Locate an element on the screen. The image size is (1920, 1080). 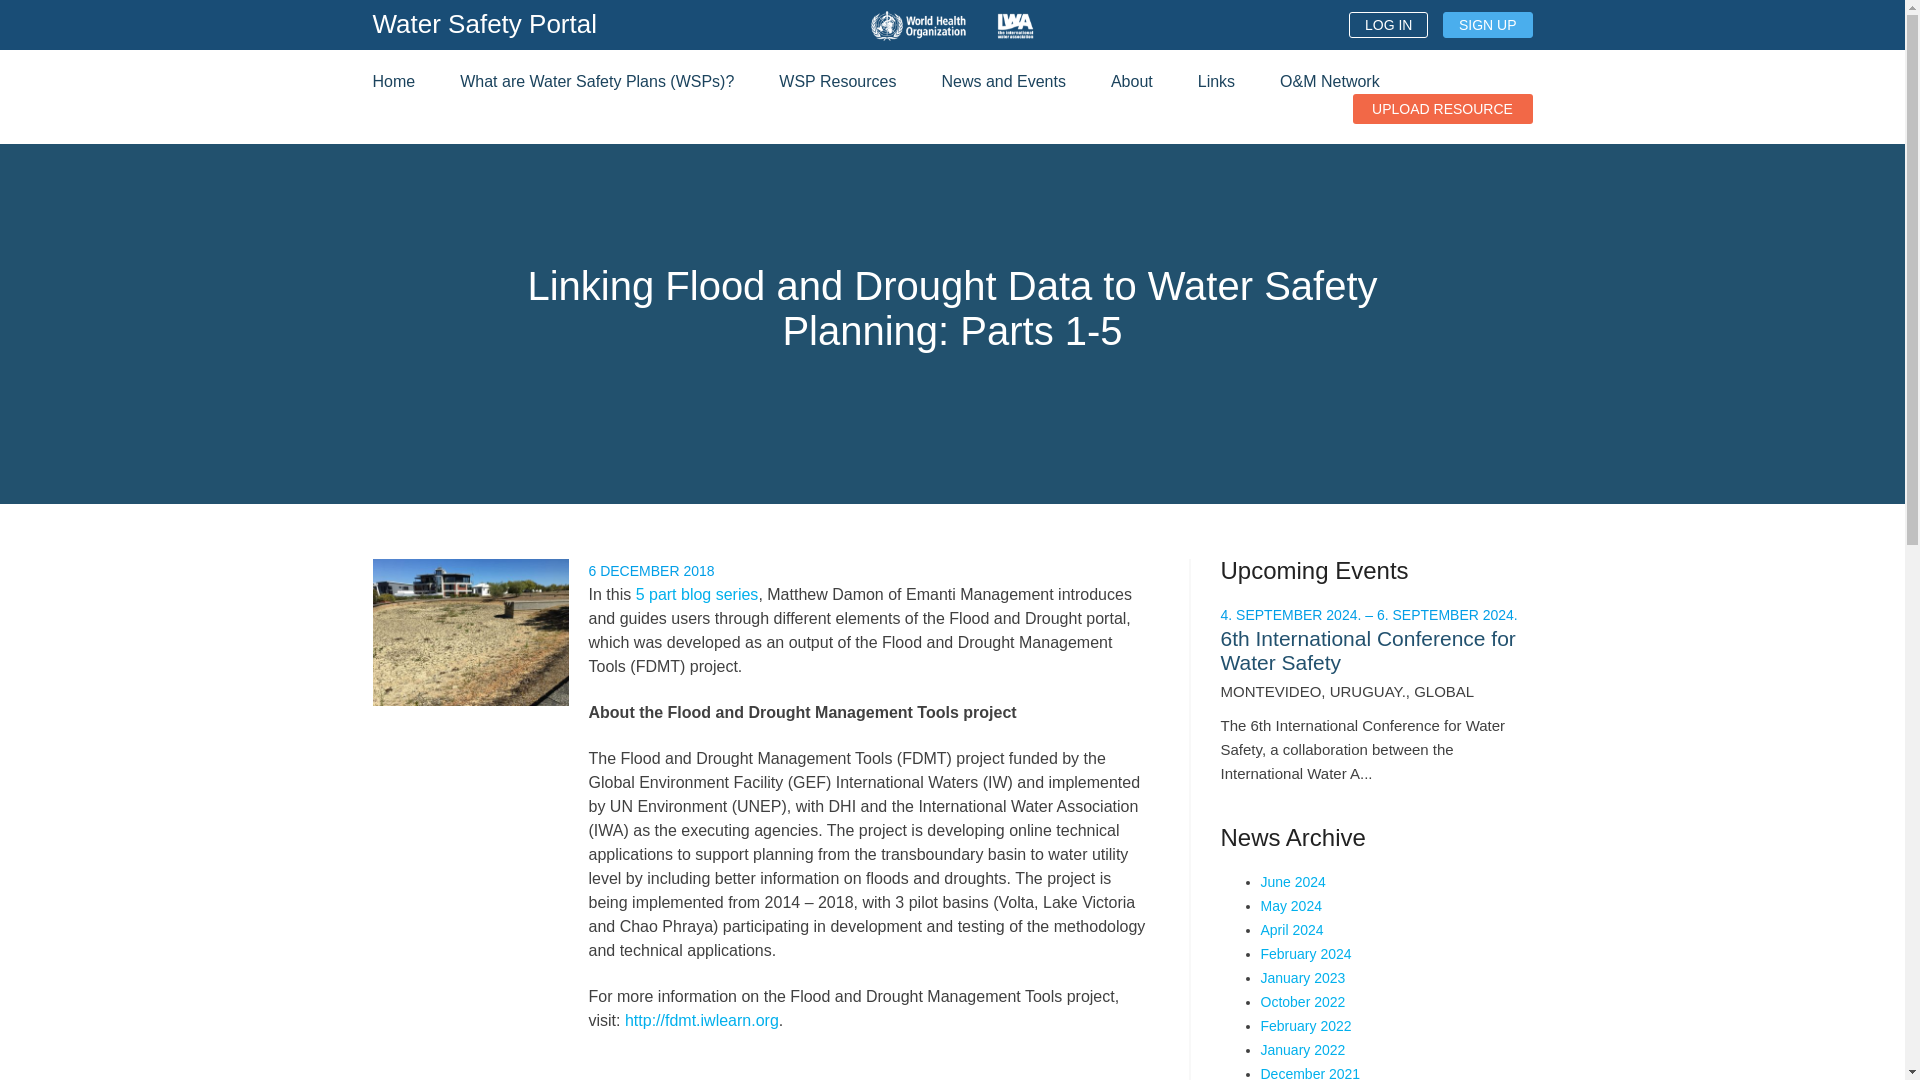
WSP Resources is located at coordinates (838, 81).